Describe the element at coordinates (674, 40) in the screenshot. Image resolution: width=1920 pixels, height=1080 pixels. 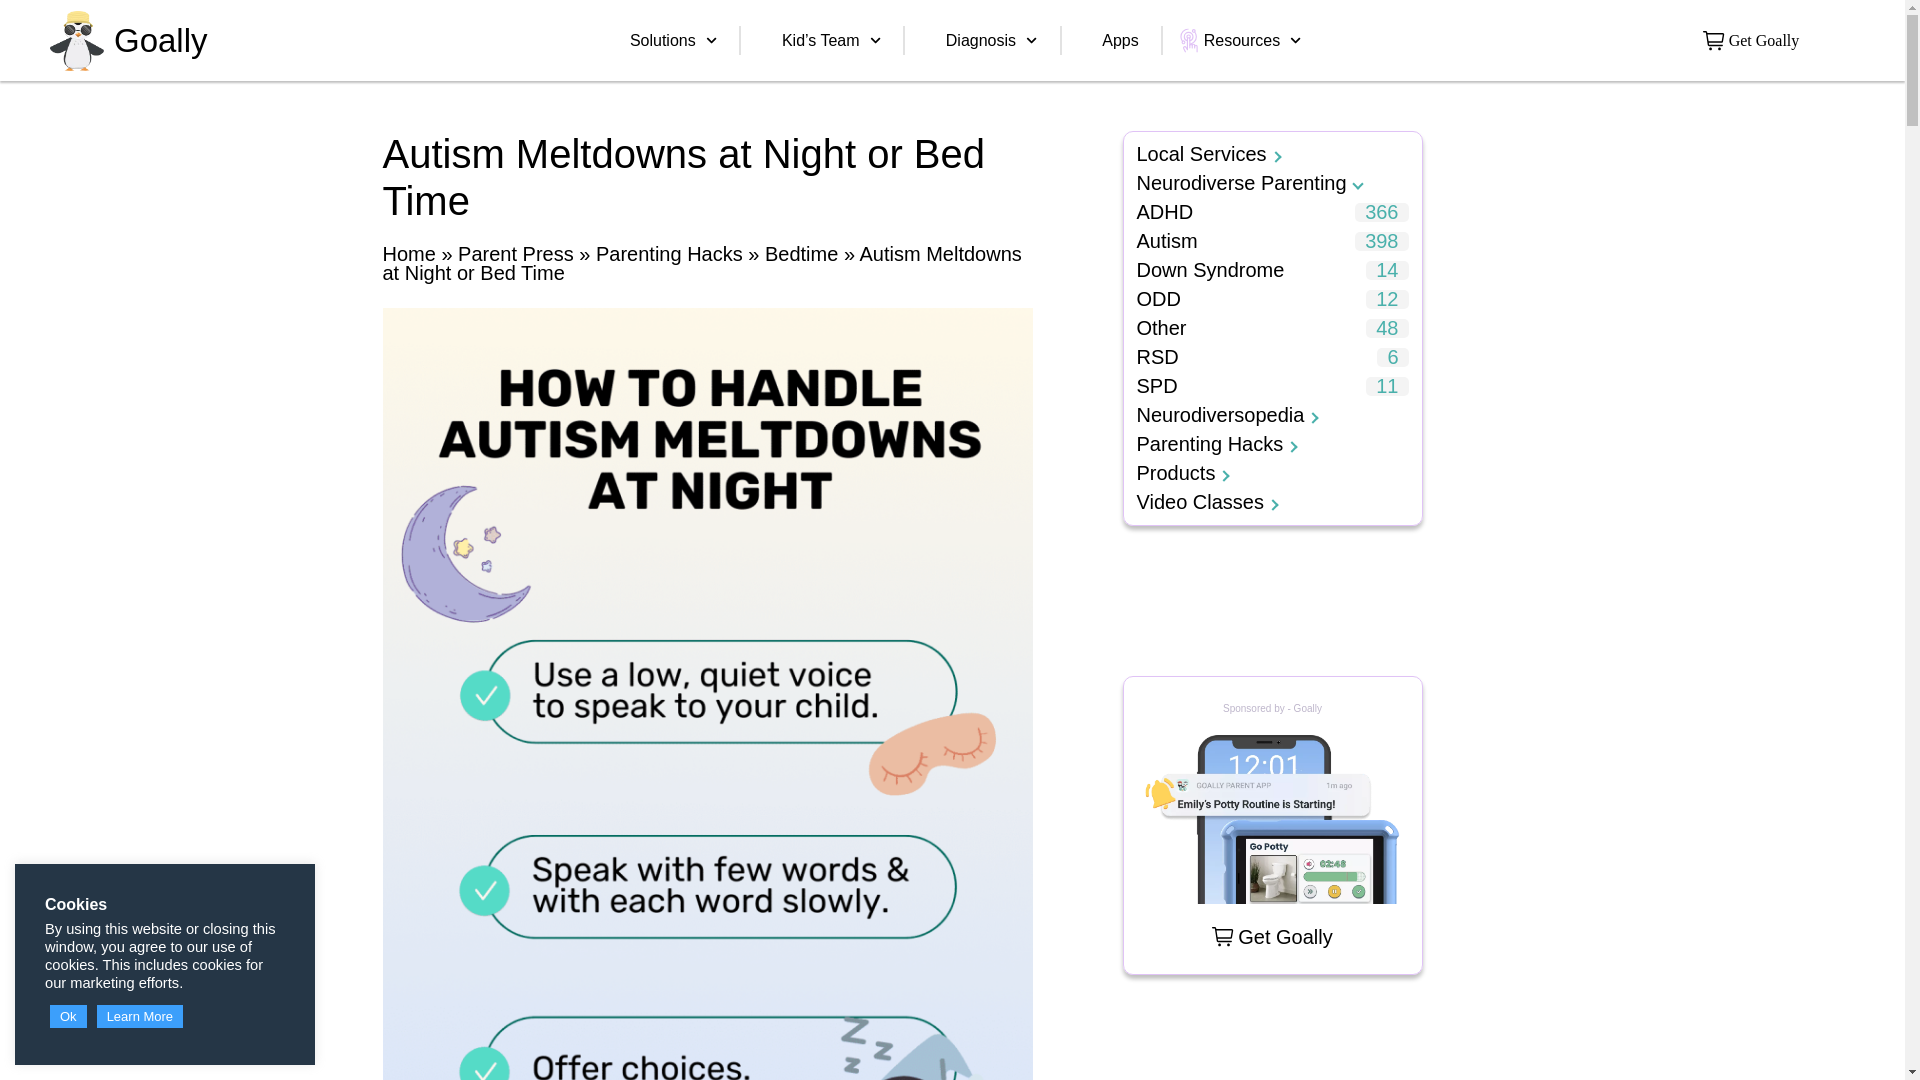
I see `Solutions` at that location.